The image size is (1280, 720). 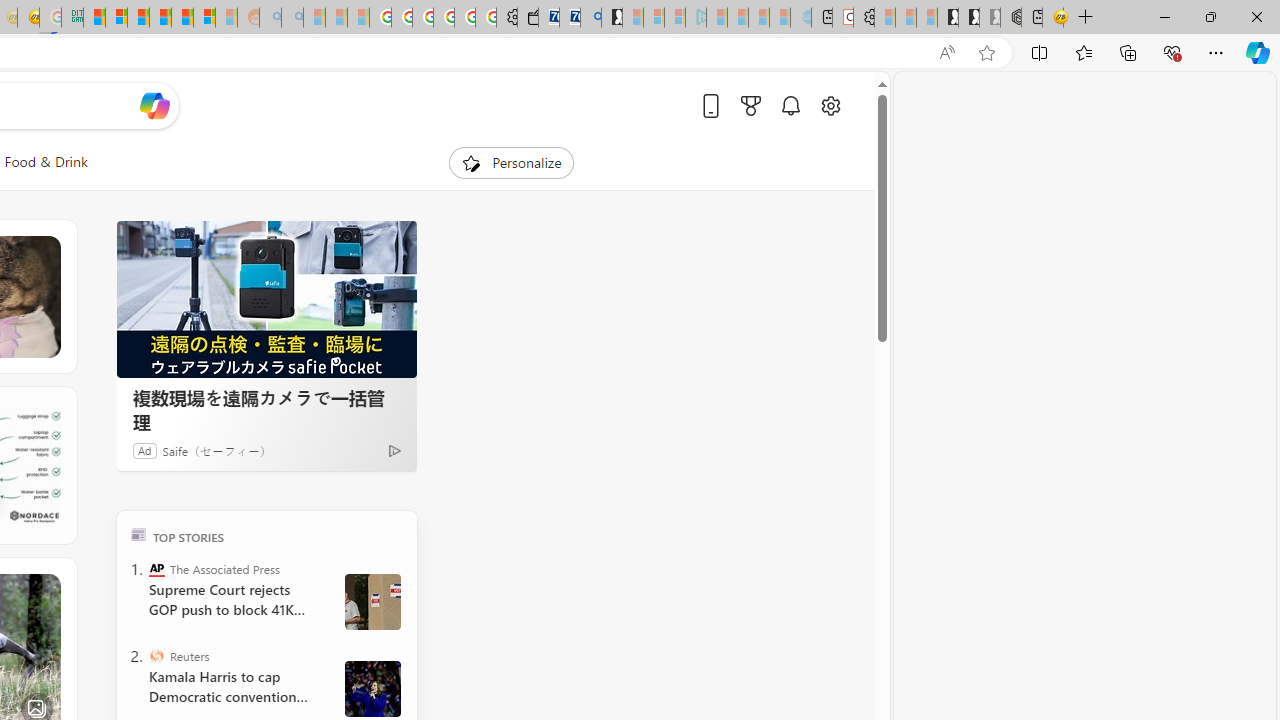 I want to click on Reuters, so click(x=156, y=656).